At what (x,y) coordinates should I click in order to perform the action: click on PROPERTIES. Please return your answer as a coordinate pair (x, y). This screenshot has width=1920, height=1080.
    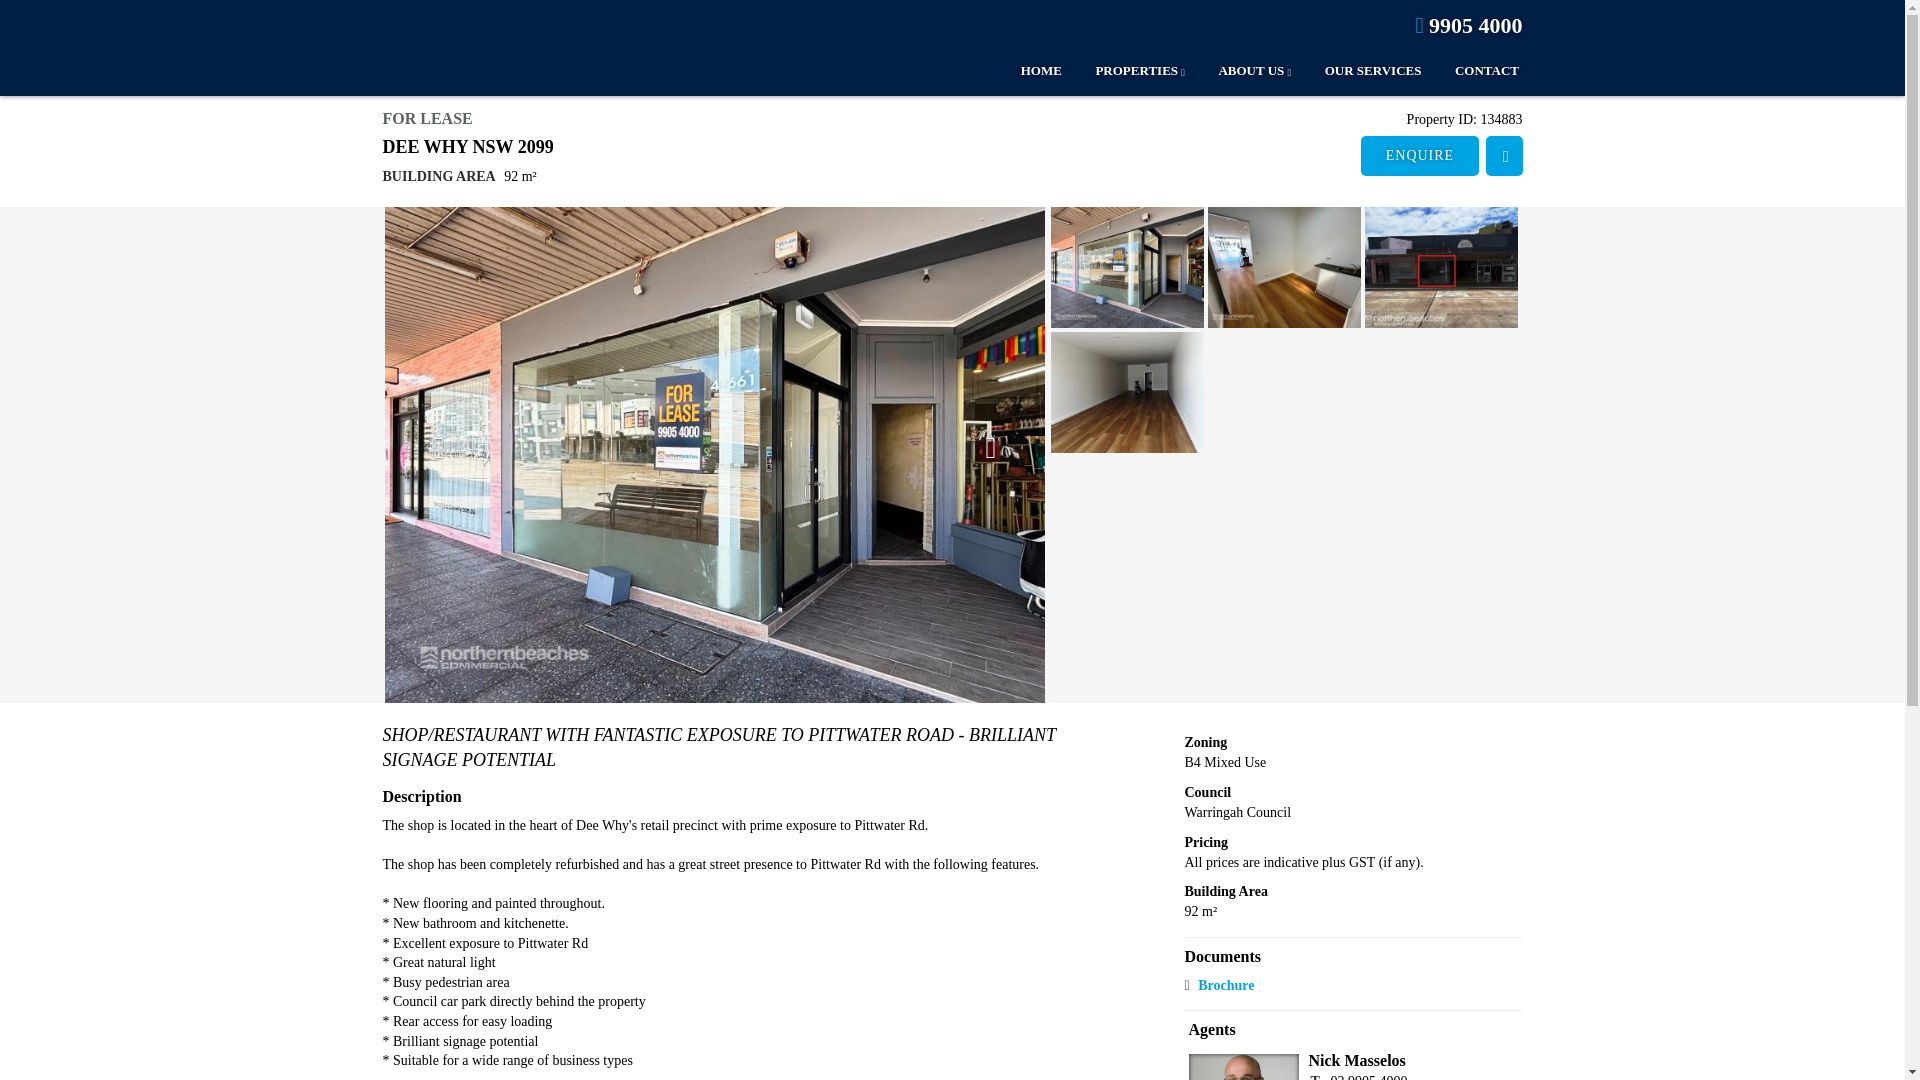
    Looking at the image, I should click on (1124, 73).